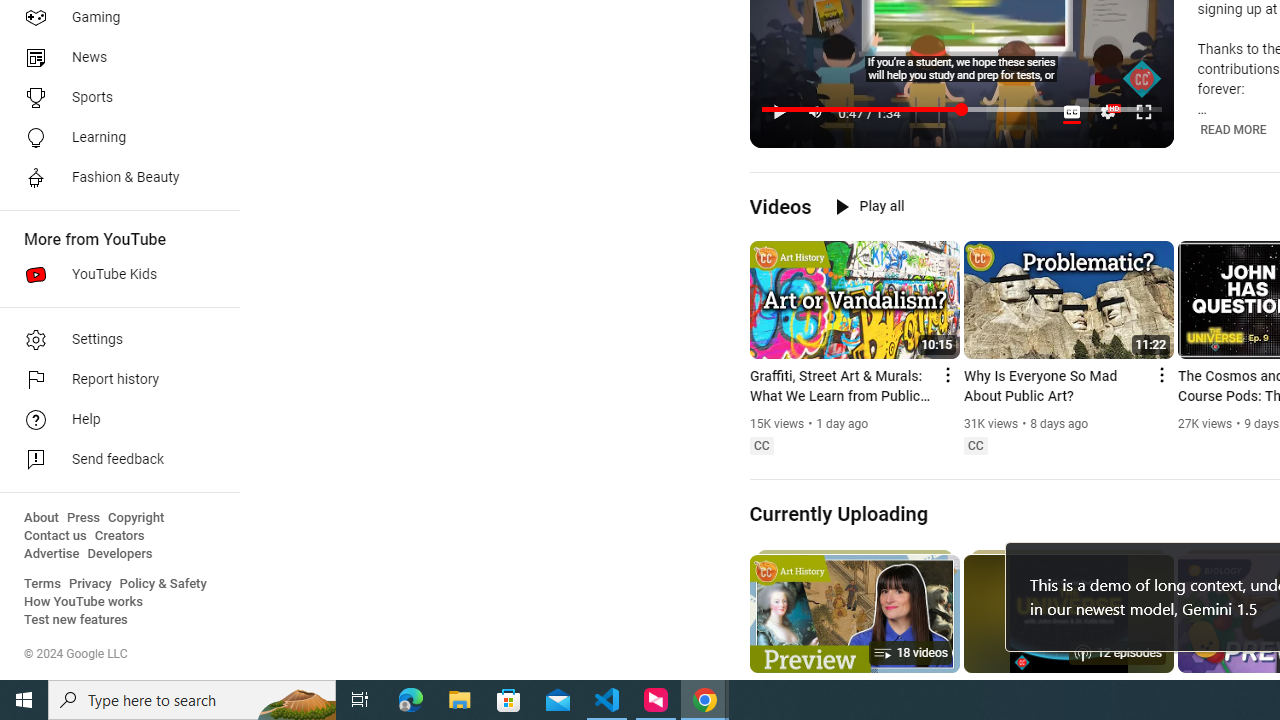  I want to click on Seek slider, so click(962, 110).